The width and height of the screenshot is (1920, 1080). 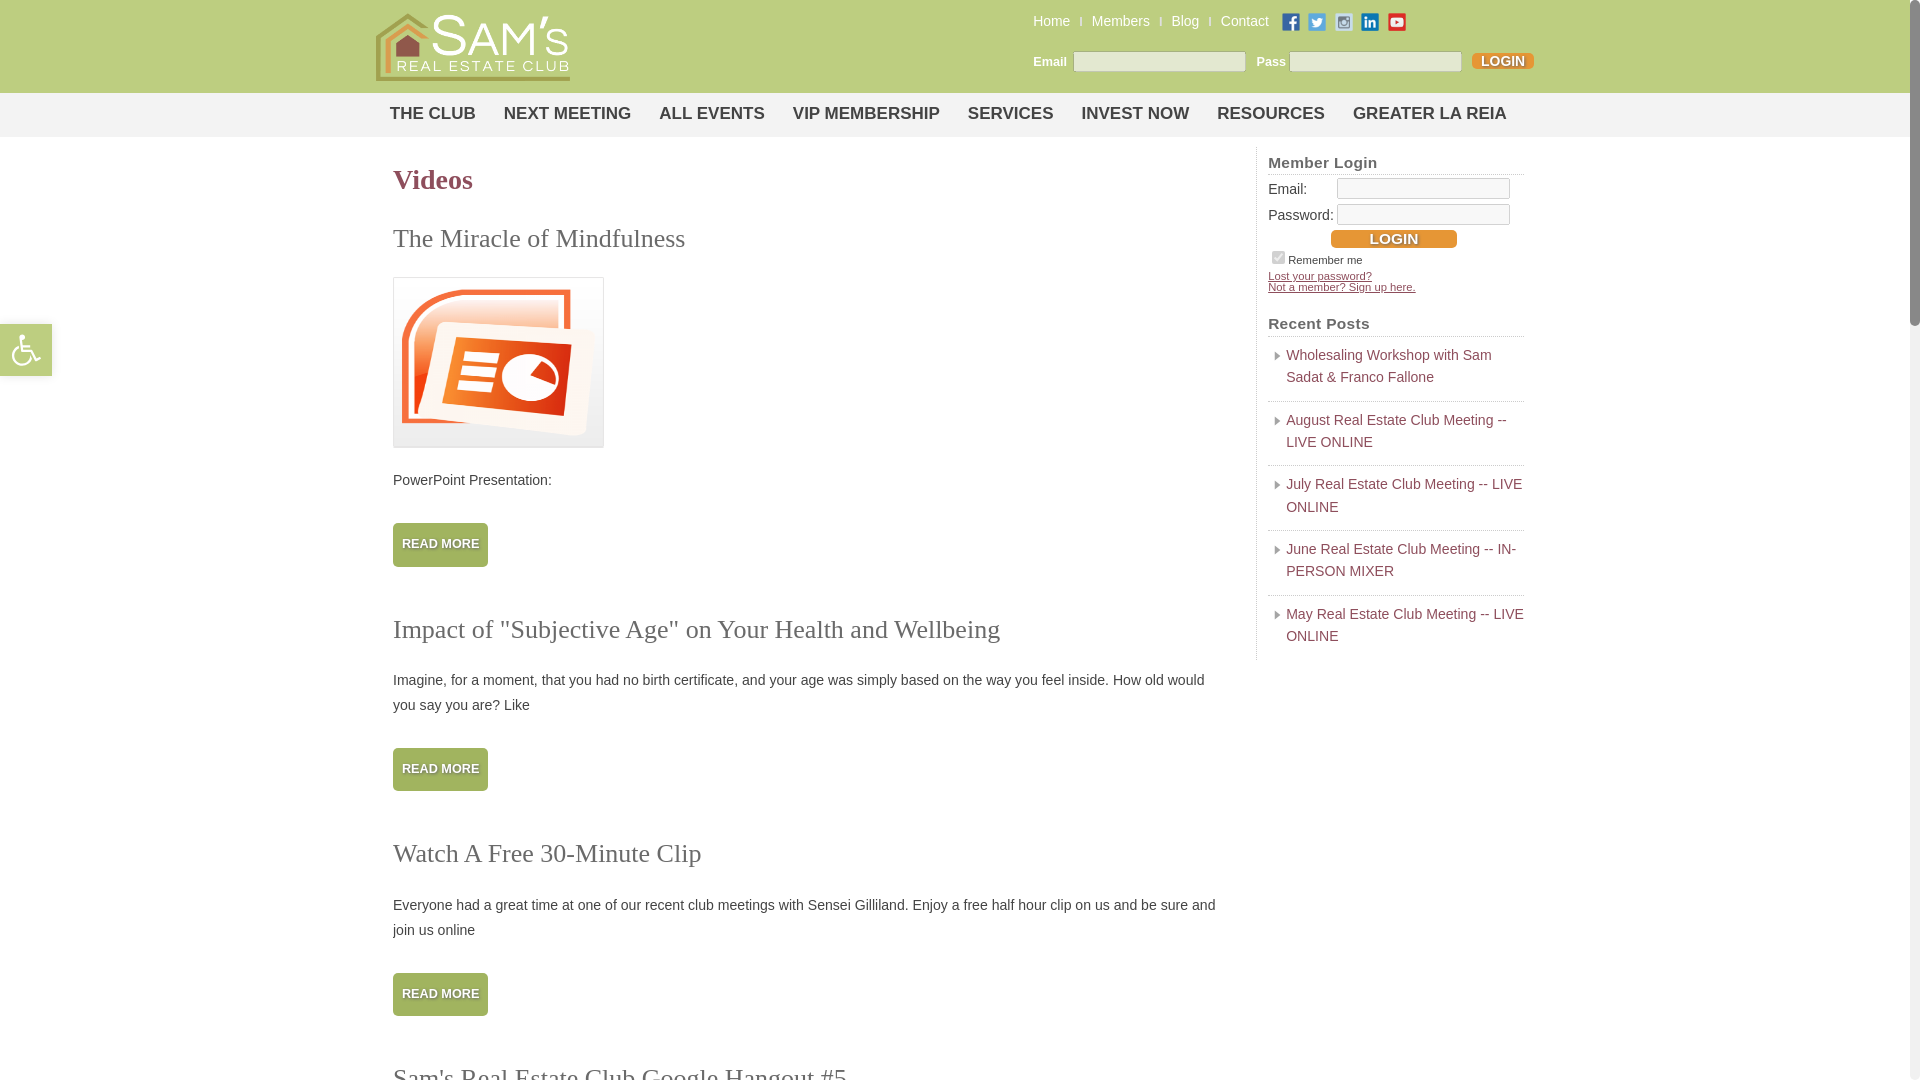 I want to click on Home, so click(x=1278, y=256).